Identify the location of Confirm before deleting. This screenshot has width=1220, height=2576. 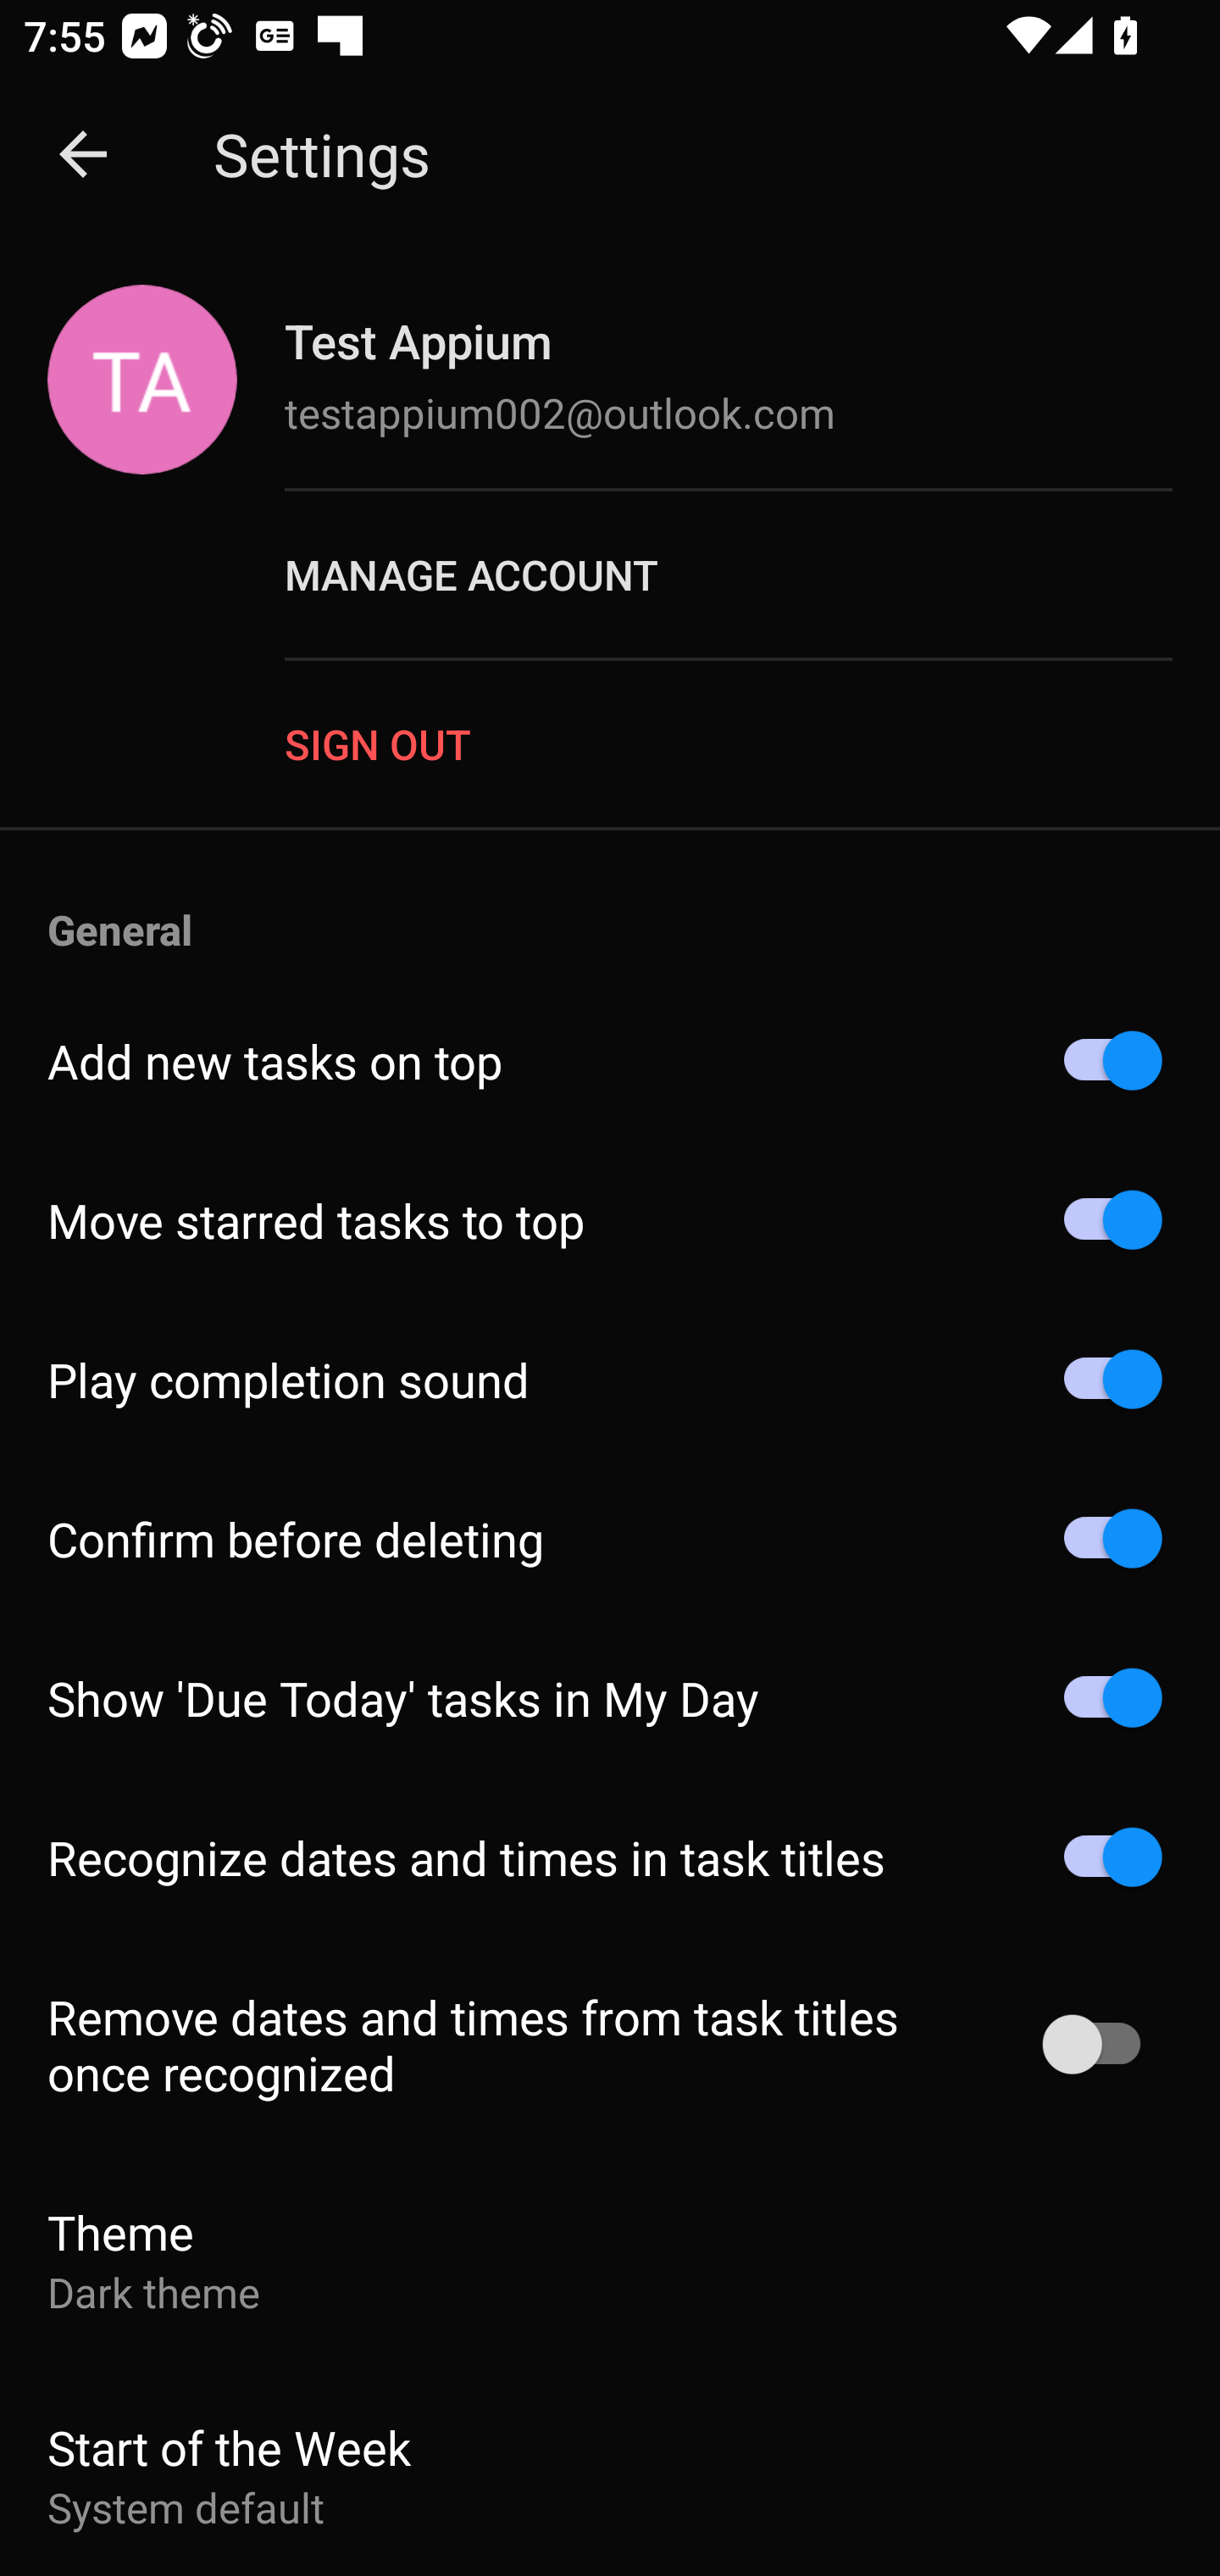
(610, 1537).